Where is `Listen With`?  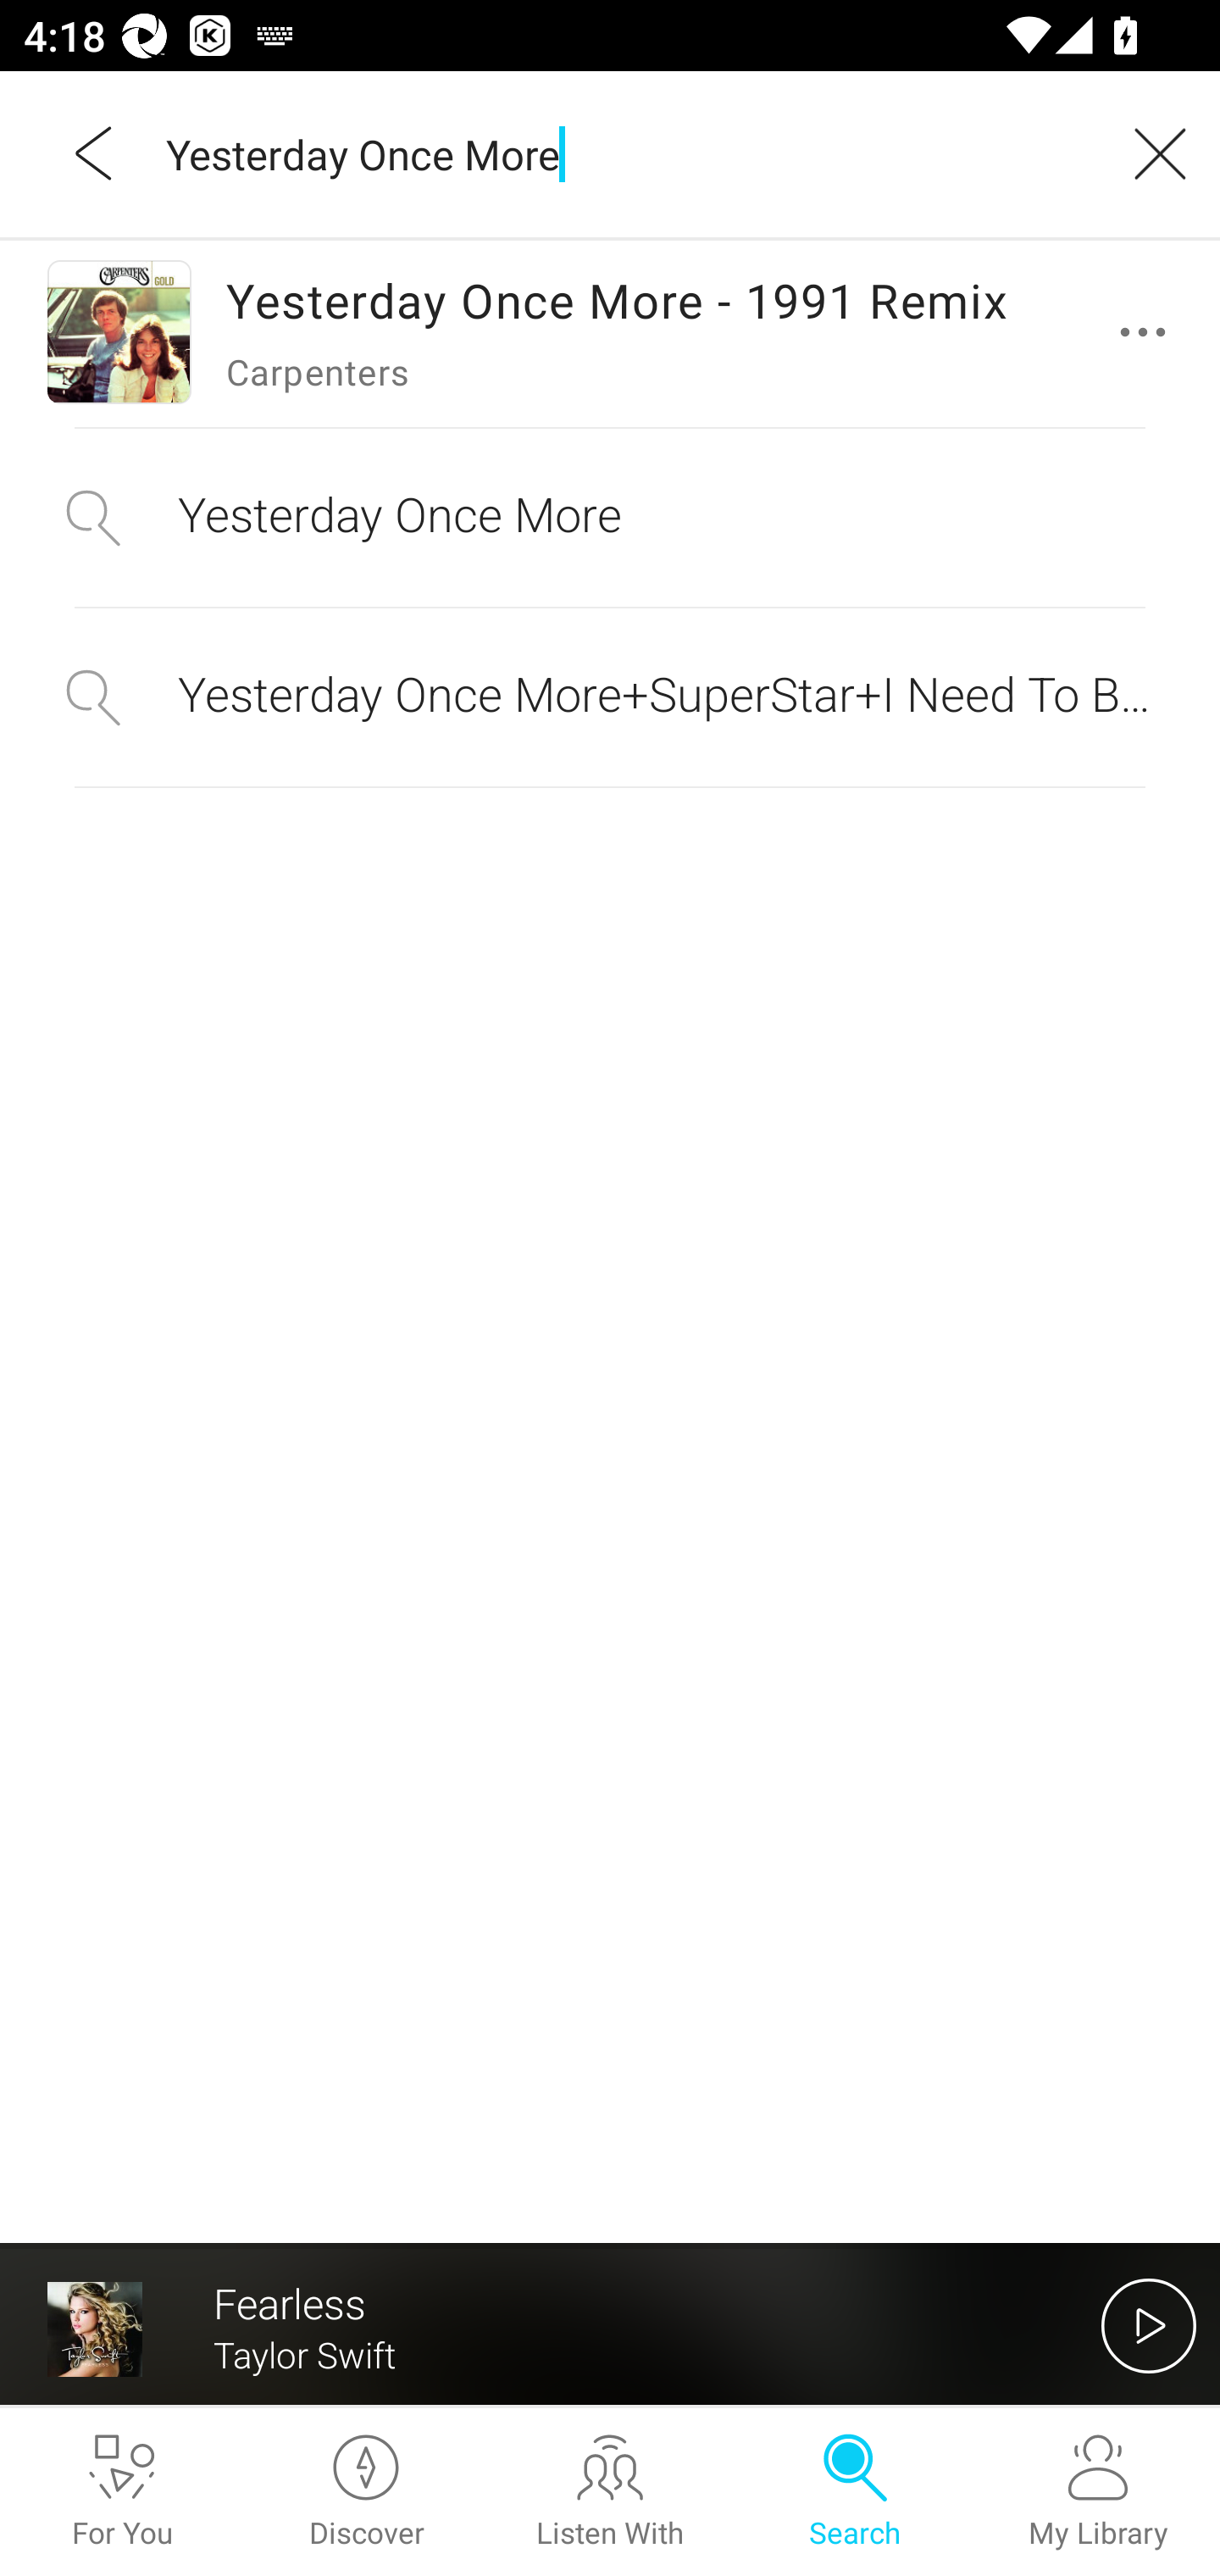
Listen With is located at coordinates (610, 2492).